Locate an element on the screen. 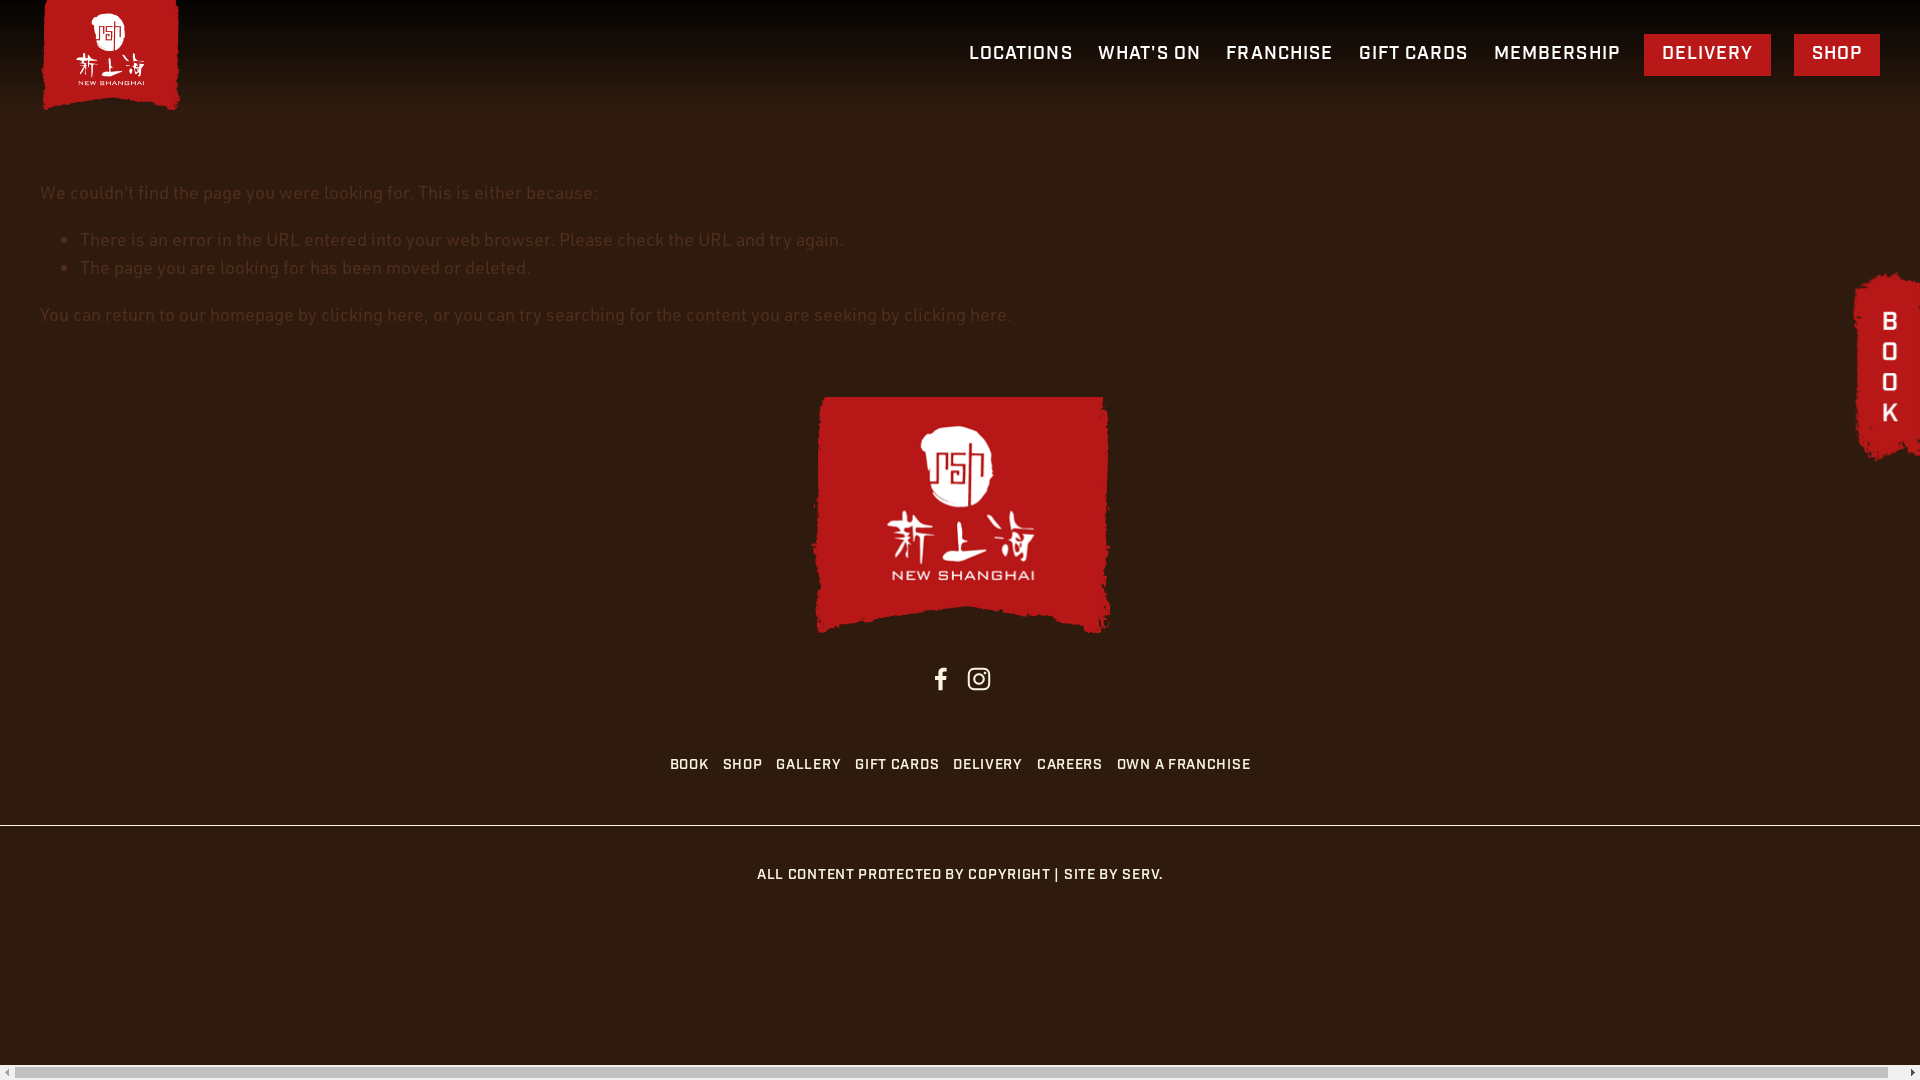 This screenshot has height=1080, width=1920. WHAT'S ON is located at coordinates (1150, 55).